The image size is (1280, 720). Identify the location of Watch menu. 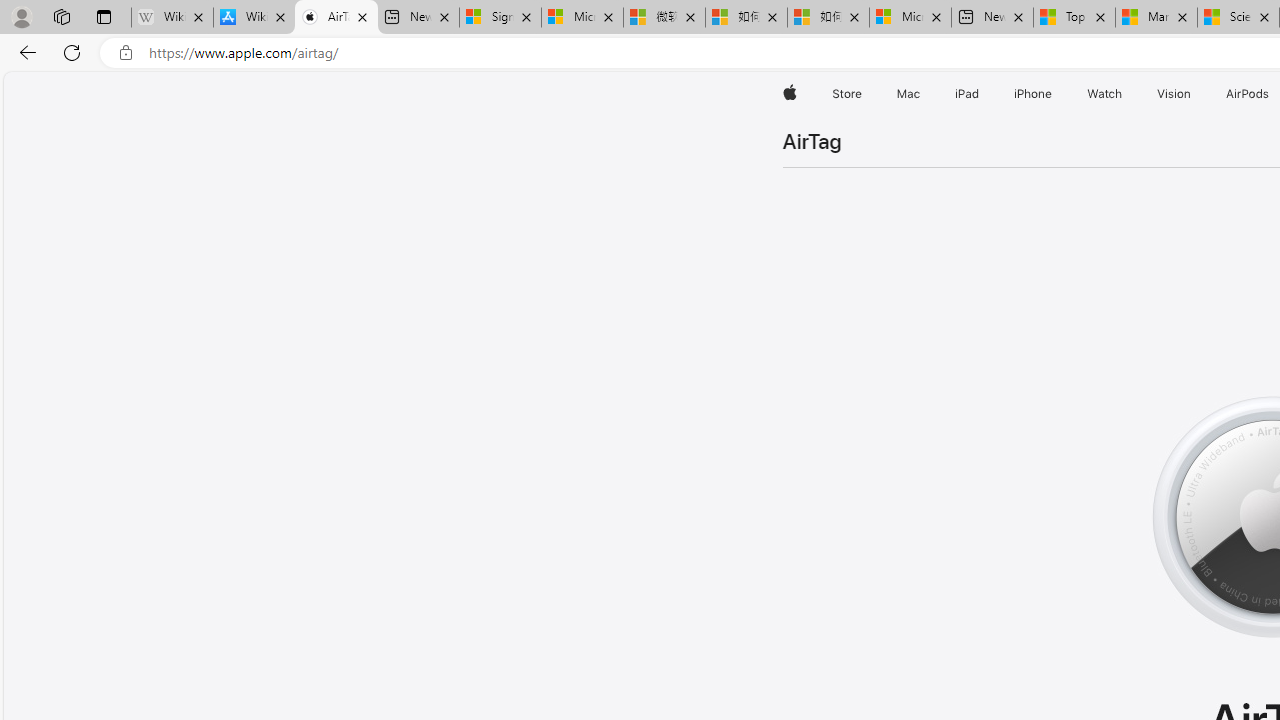
(1126, 94).